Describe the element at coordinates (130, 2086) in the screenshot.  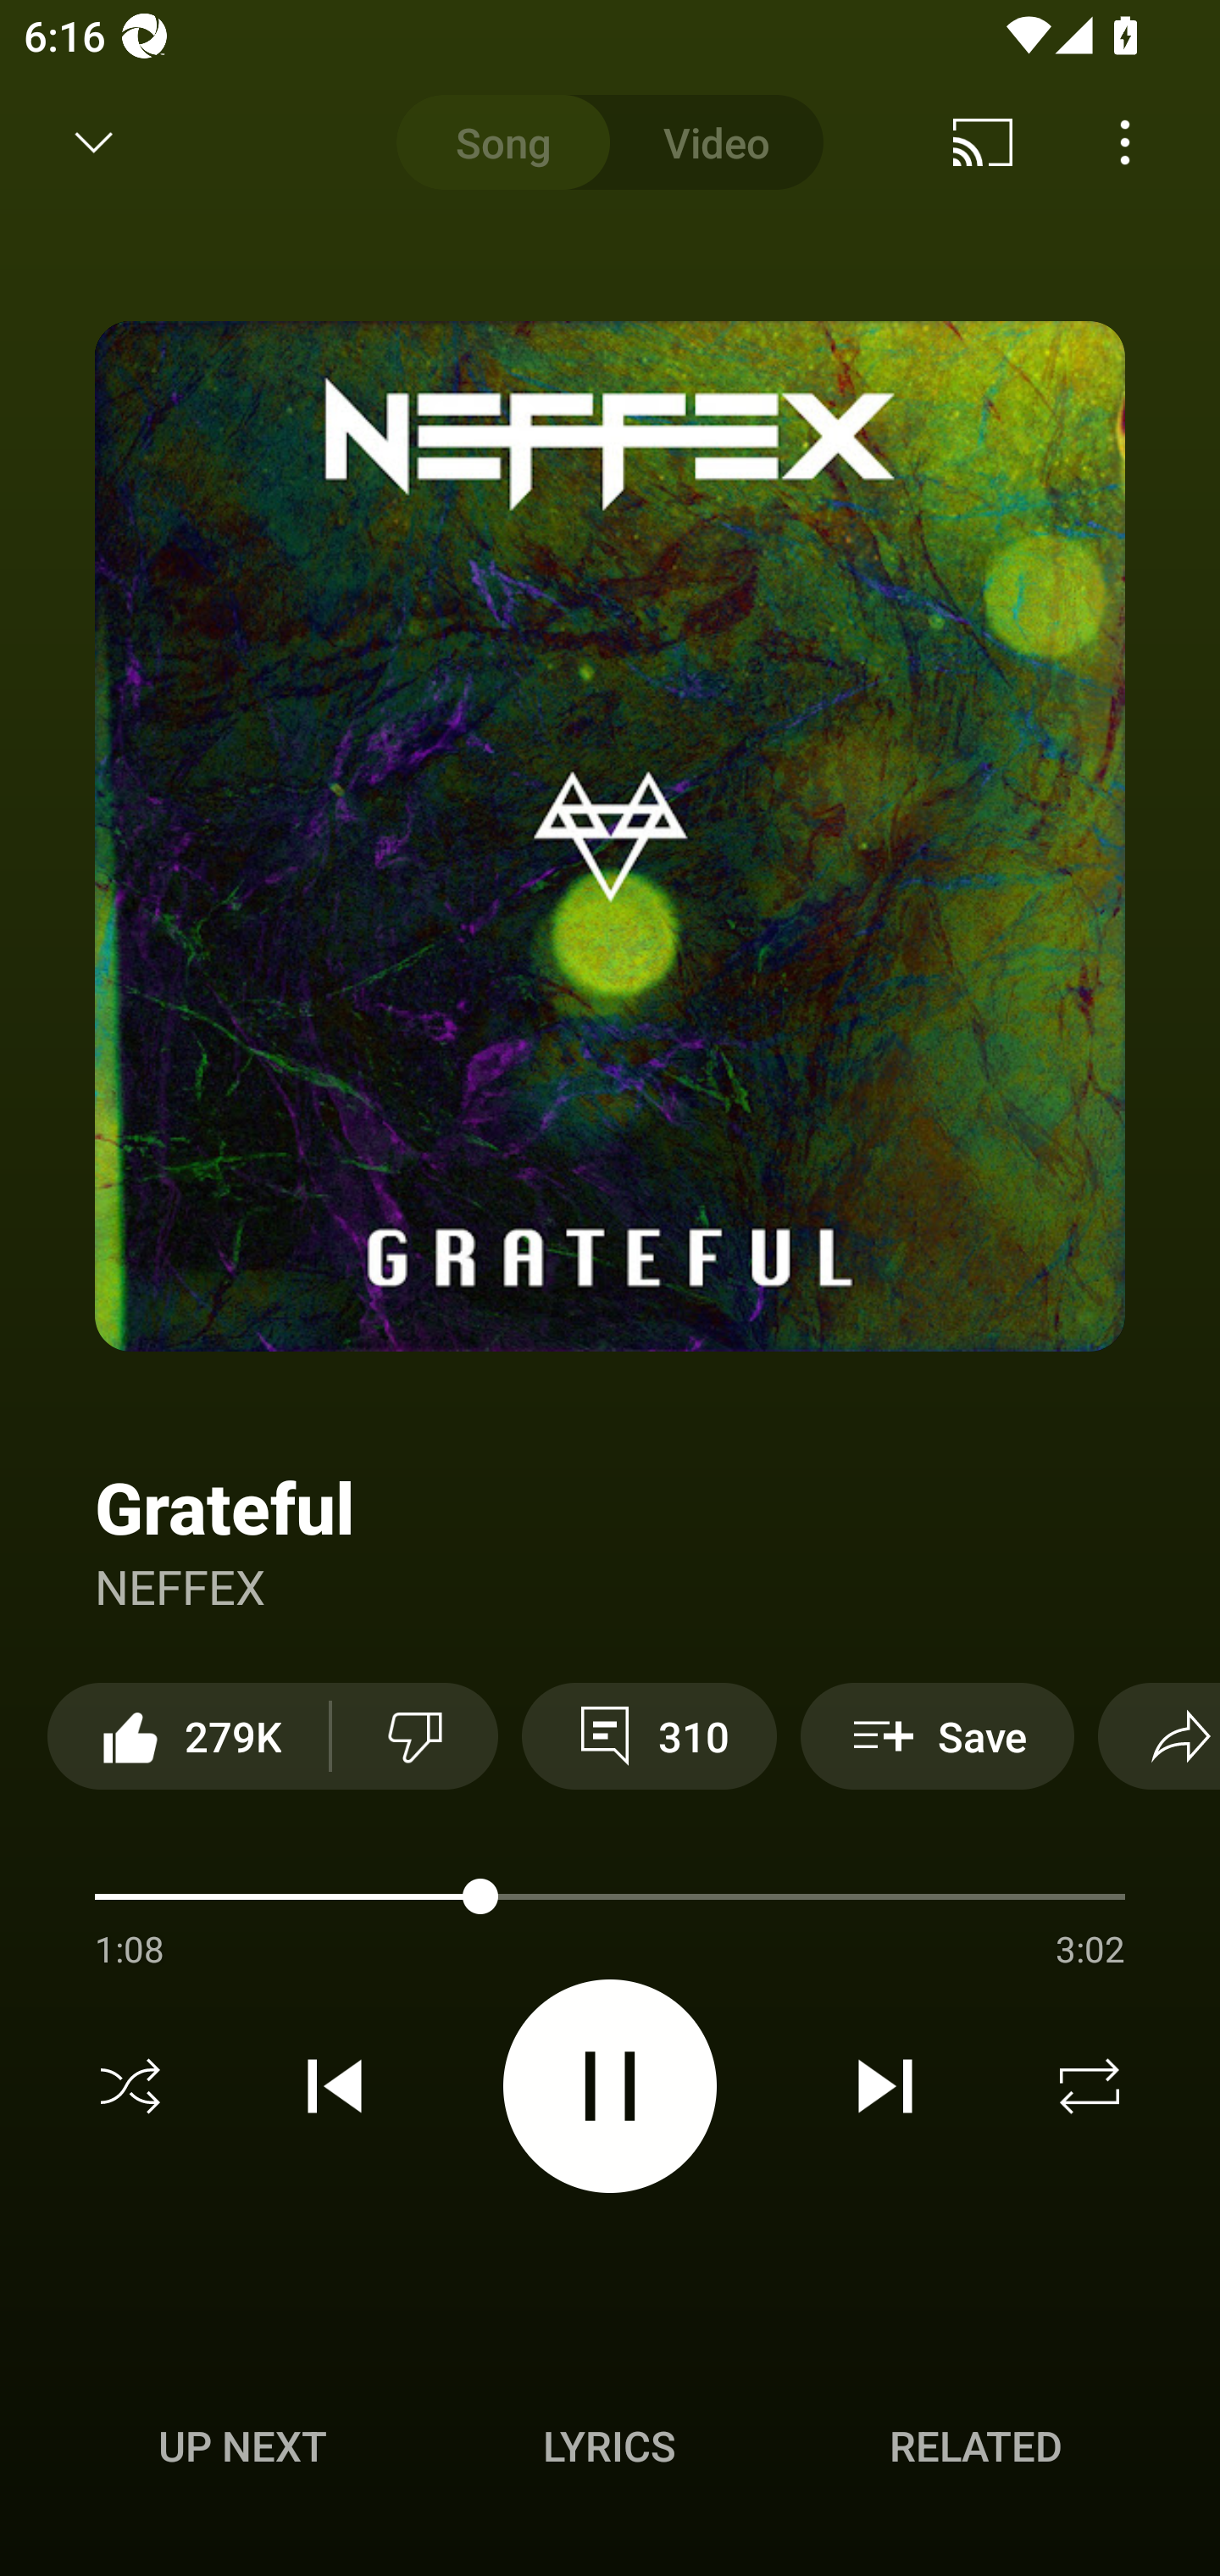
I see `Shuffle off` at that location.